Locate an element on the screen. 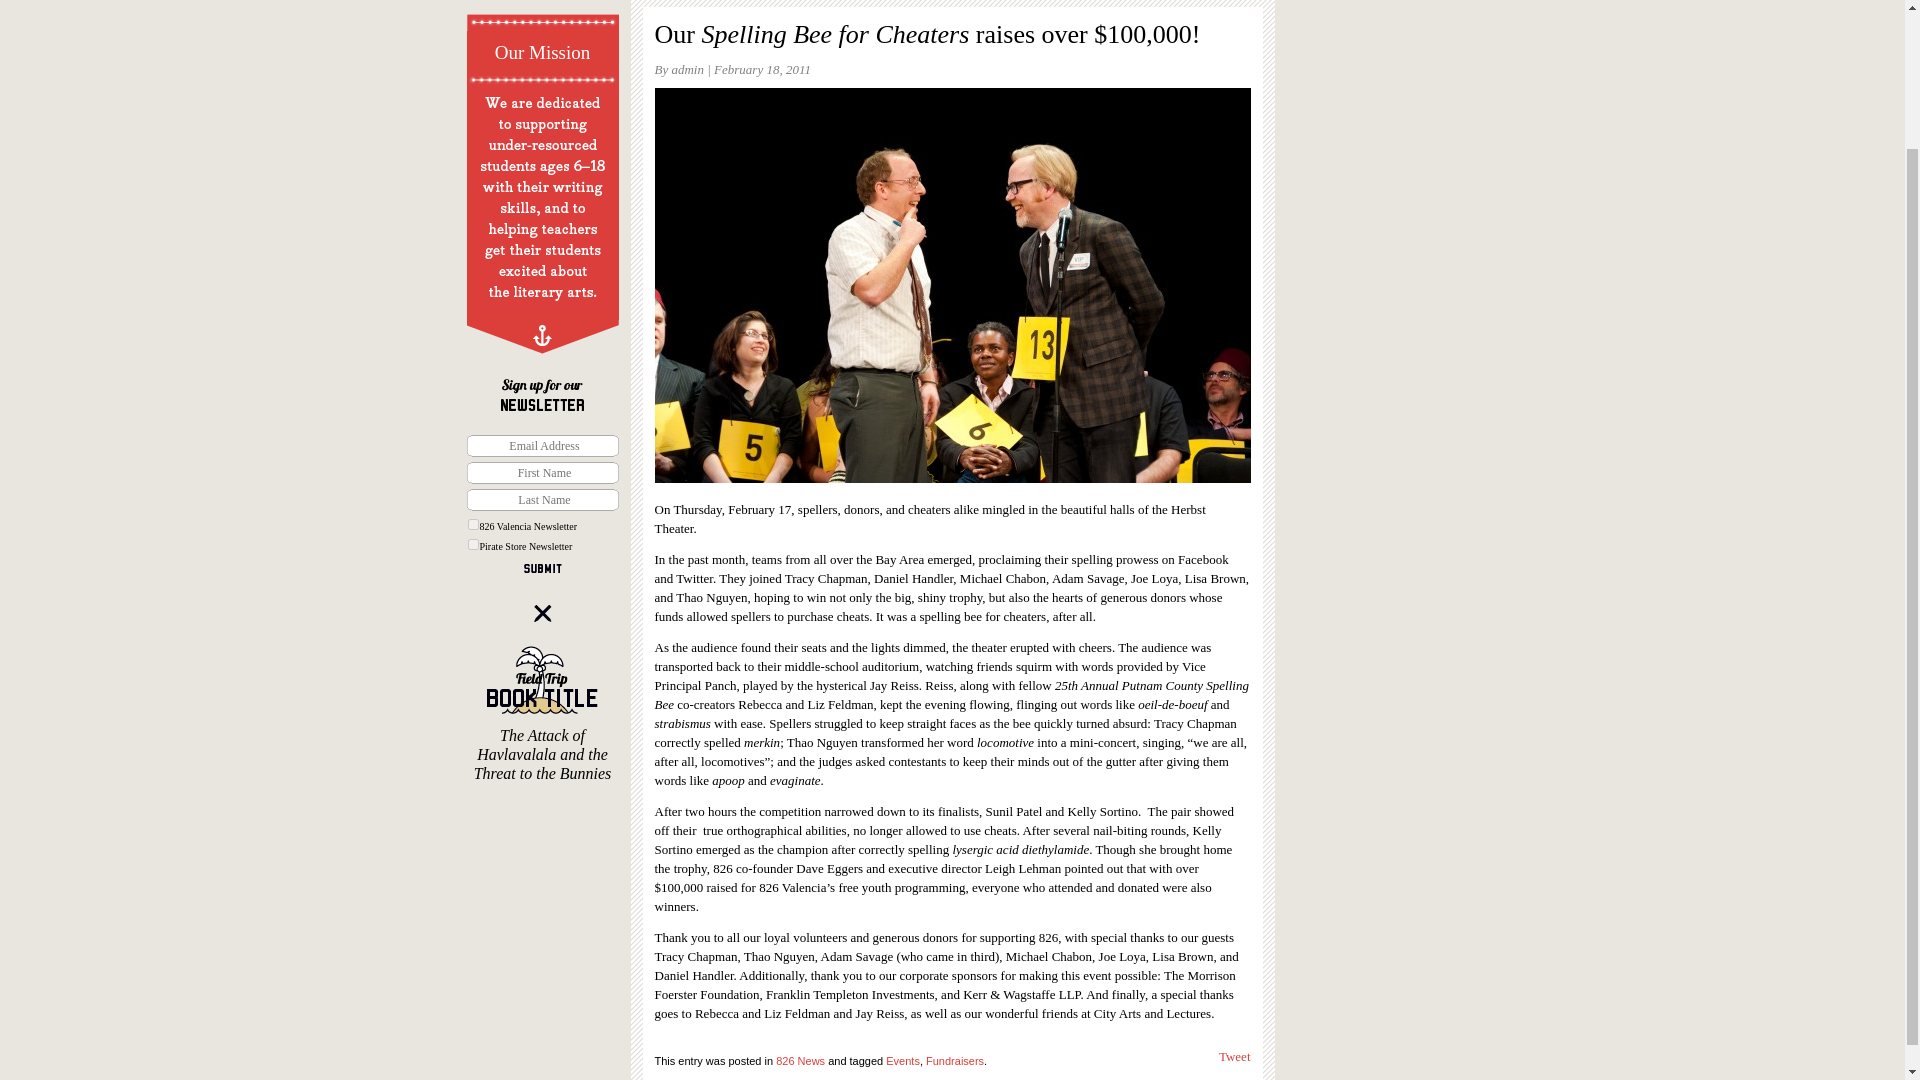  826 Valencia is located at coordinates (542, 16).